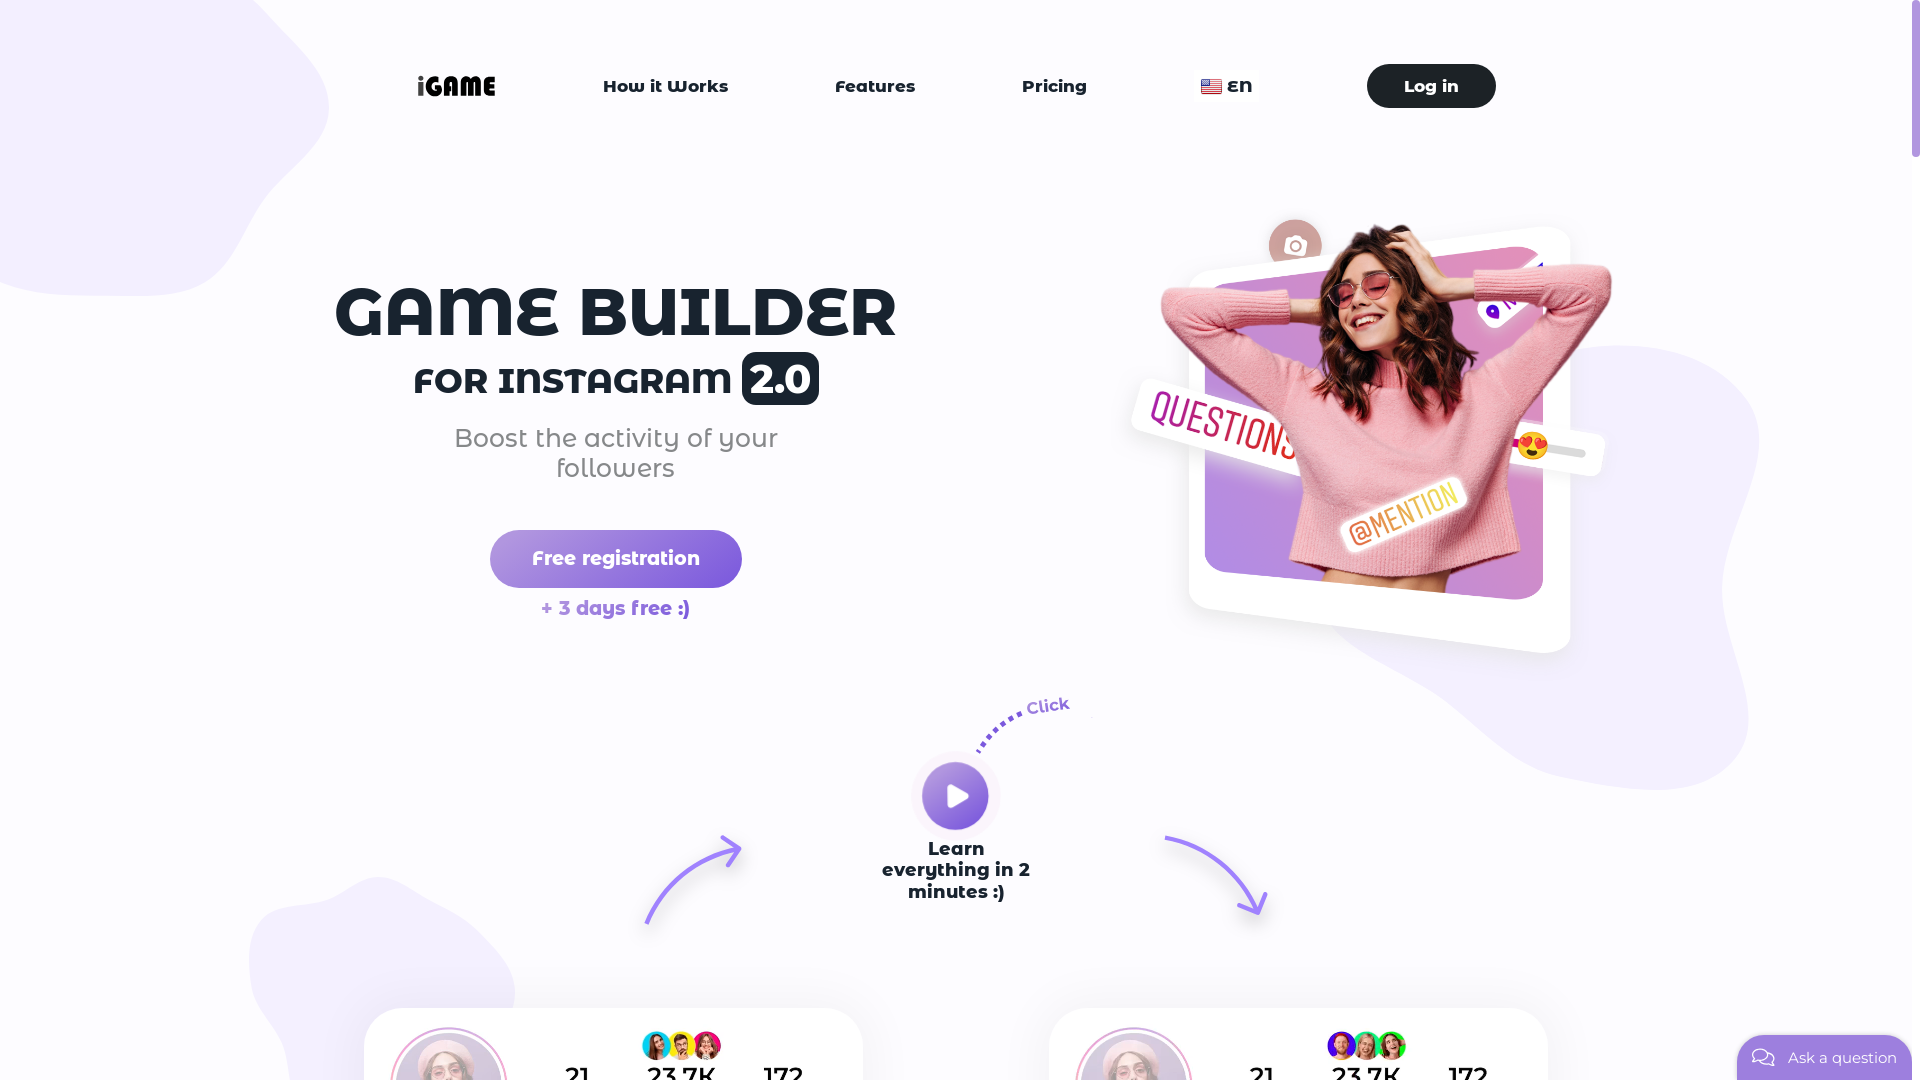 The image size is (1920, 1080). Describe the element at coordinates (1430, 86) in the screenshot. I see `Log in` at that location.